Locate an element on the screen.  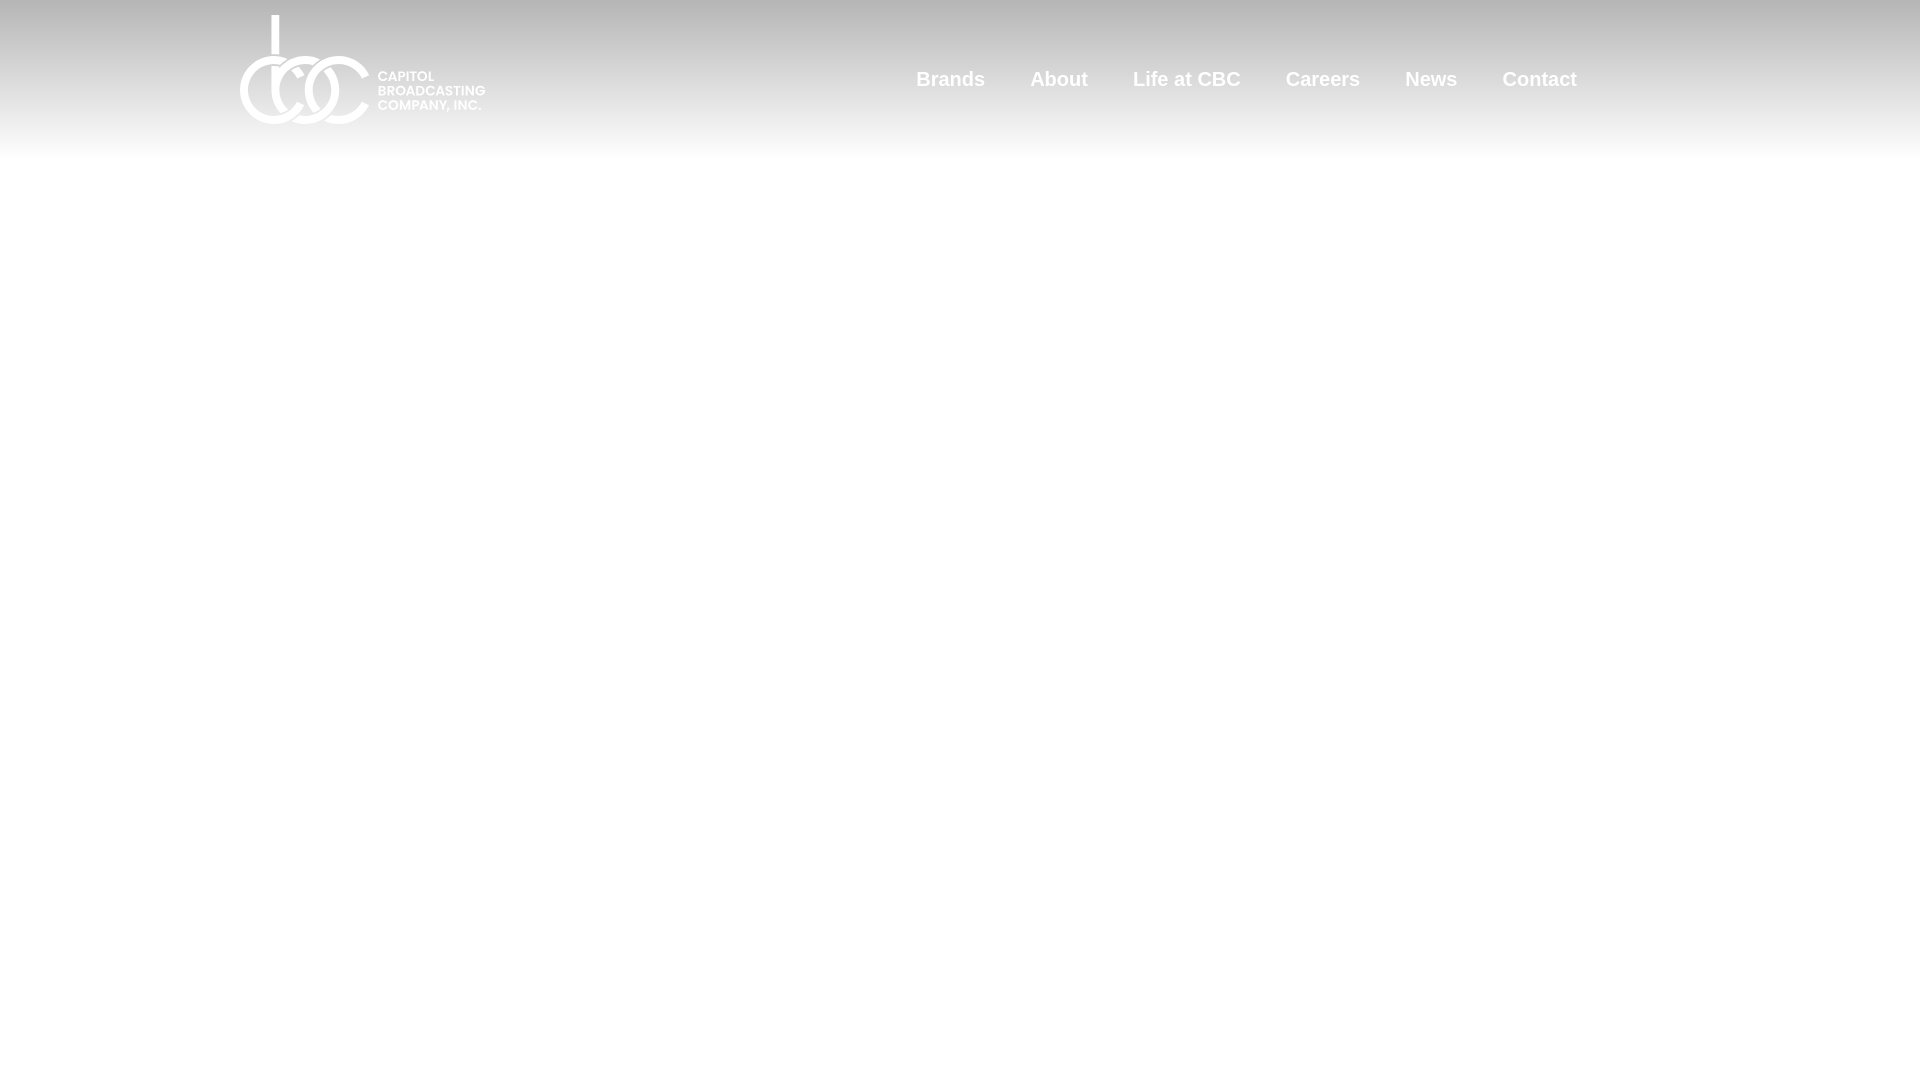
Life at CBC is located at coordinates (1186, 78).